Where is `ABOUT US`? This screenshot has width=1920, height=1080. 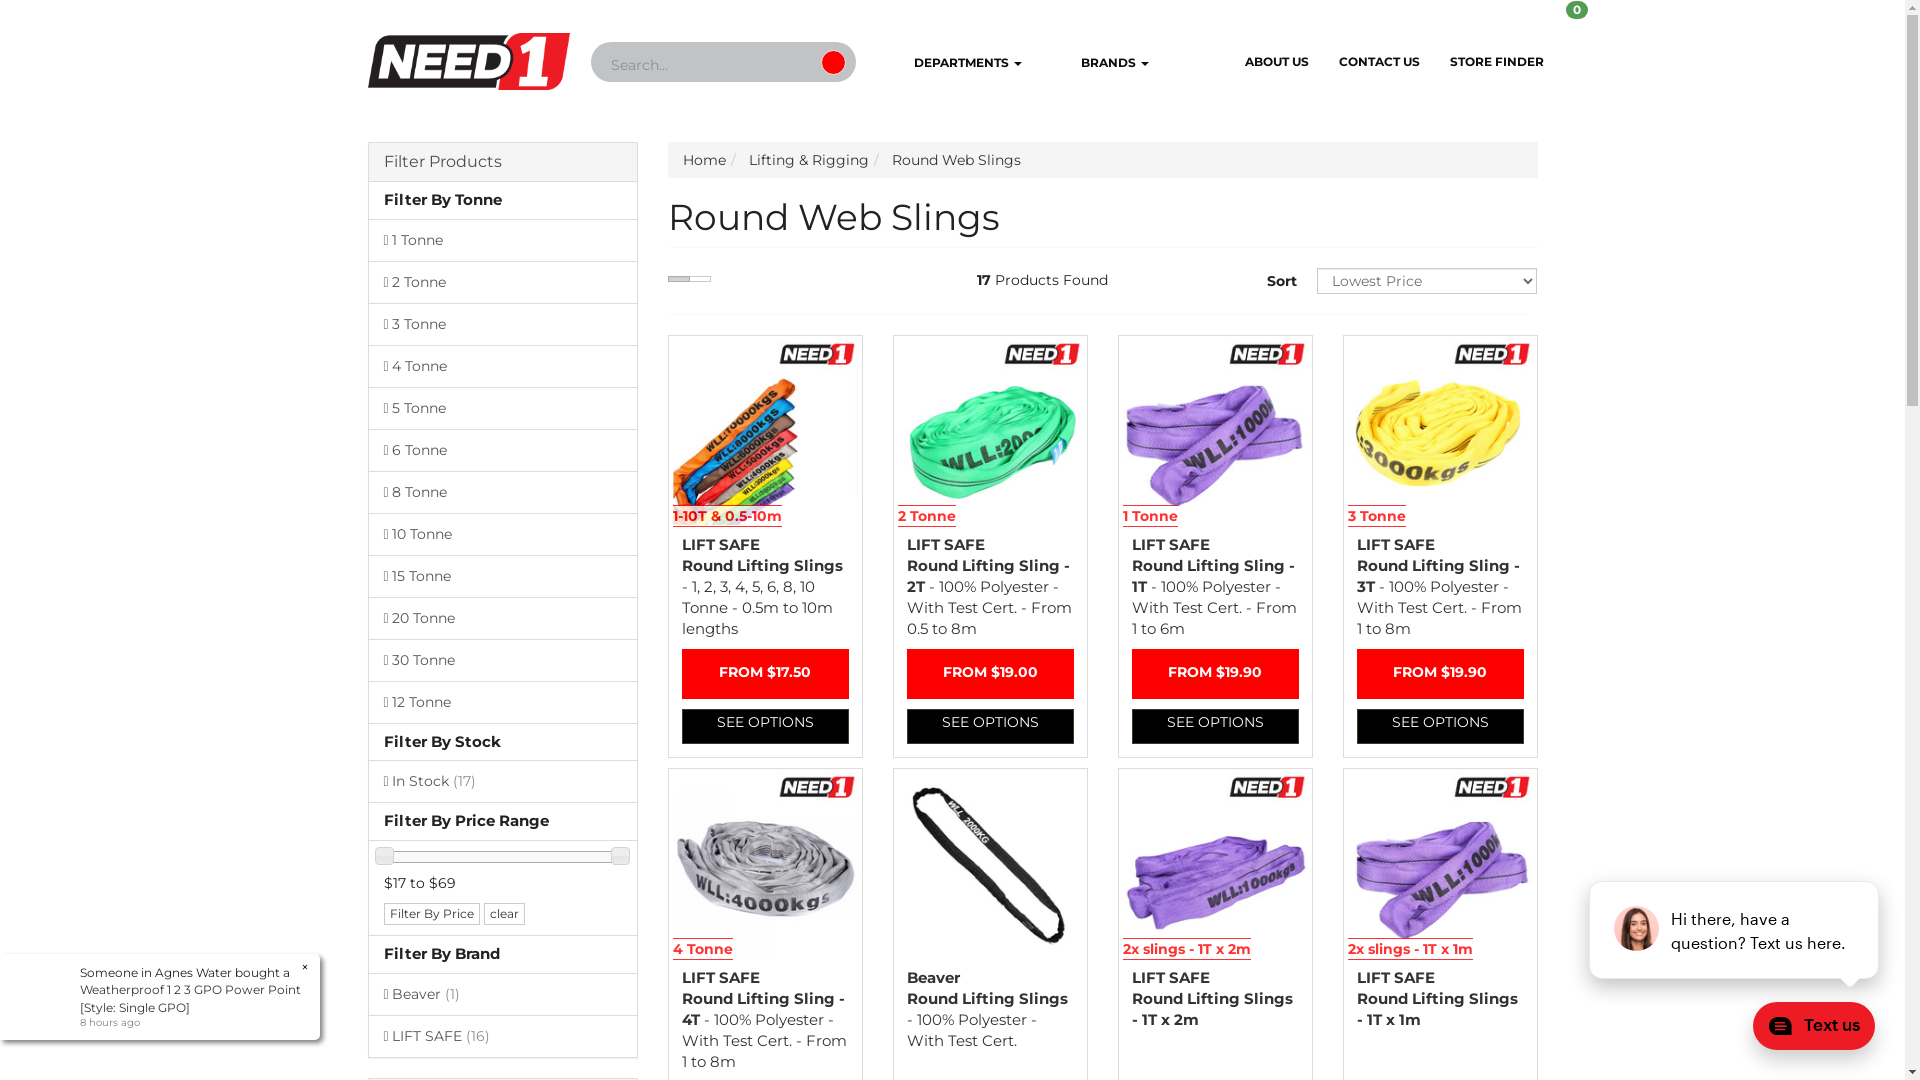 ABOUT US is located at coordinates (1277, 62).